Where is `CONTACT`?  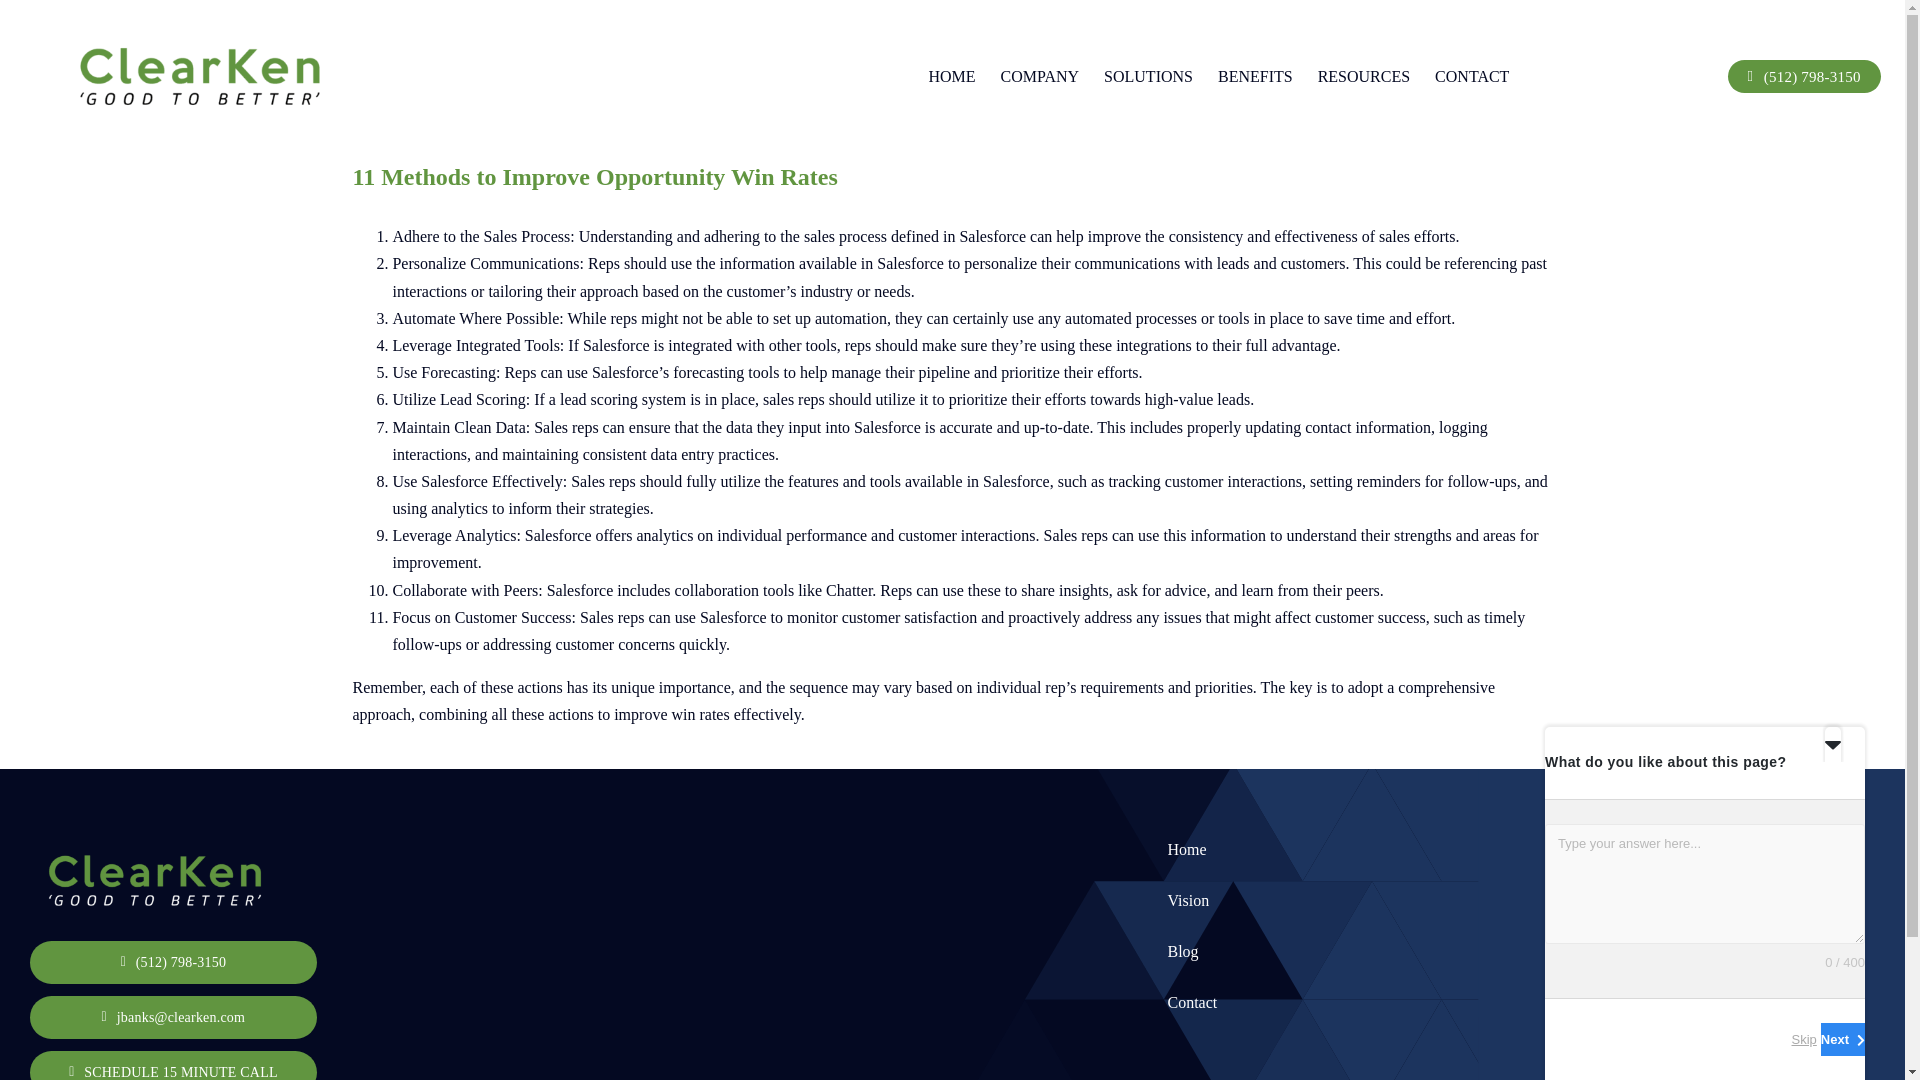 CONTACT is located at coordinates (1472, 76).